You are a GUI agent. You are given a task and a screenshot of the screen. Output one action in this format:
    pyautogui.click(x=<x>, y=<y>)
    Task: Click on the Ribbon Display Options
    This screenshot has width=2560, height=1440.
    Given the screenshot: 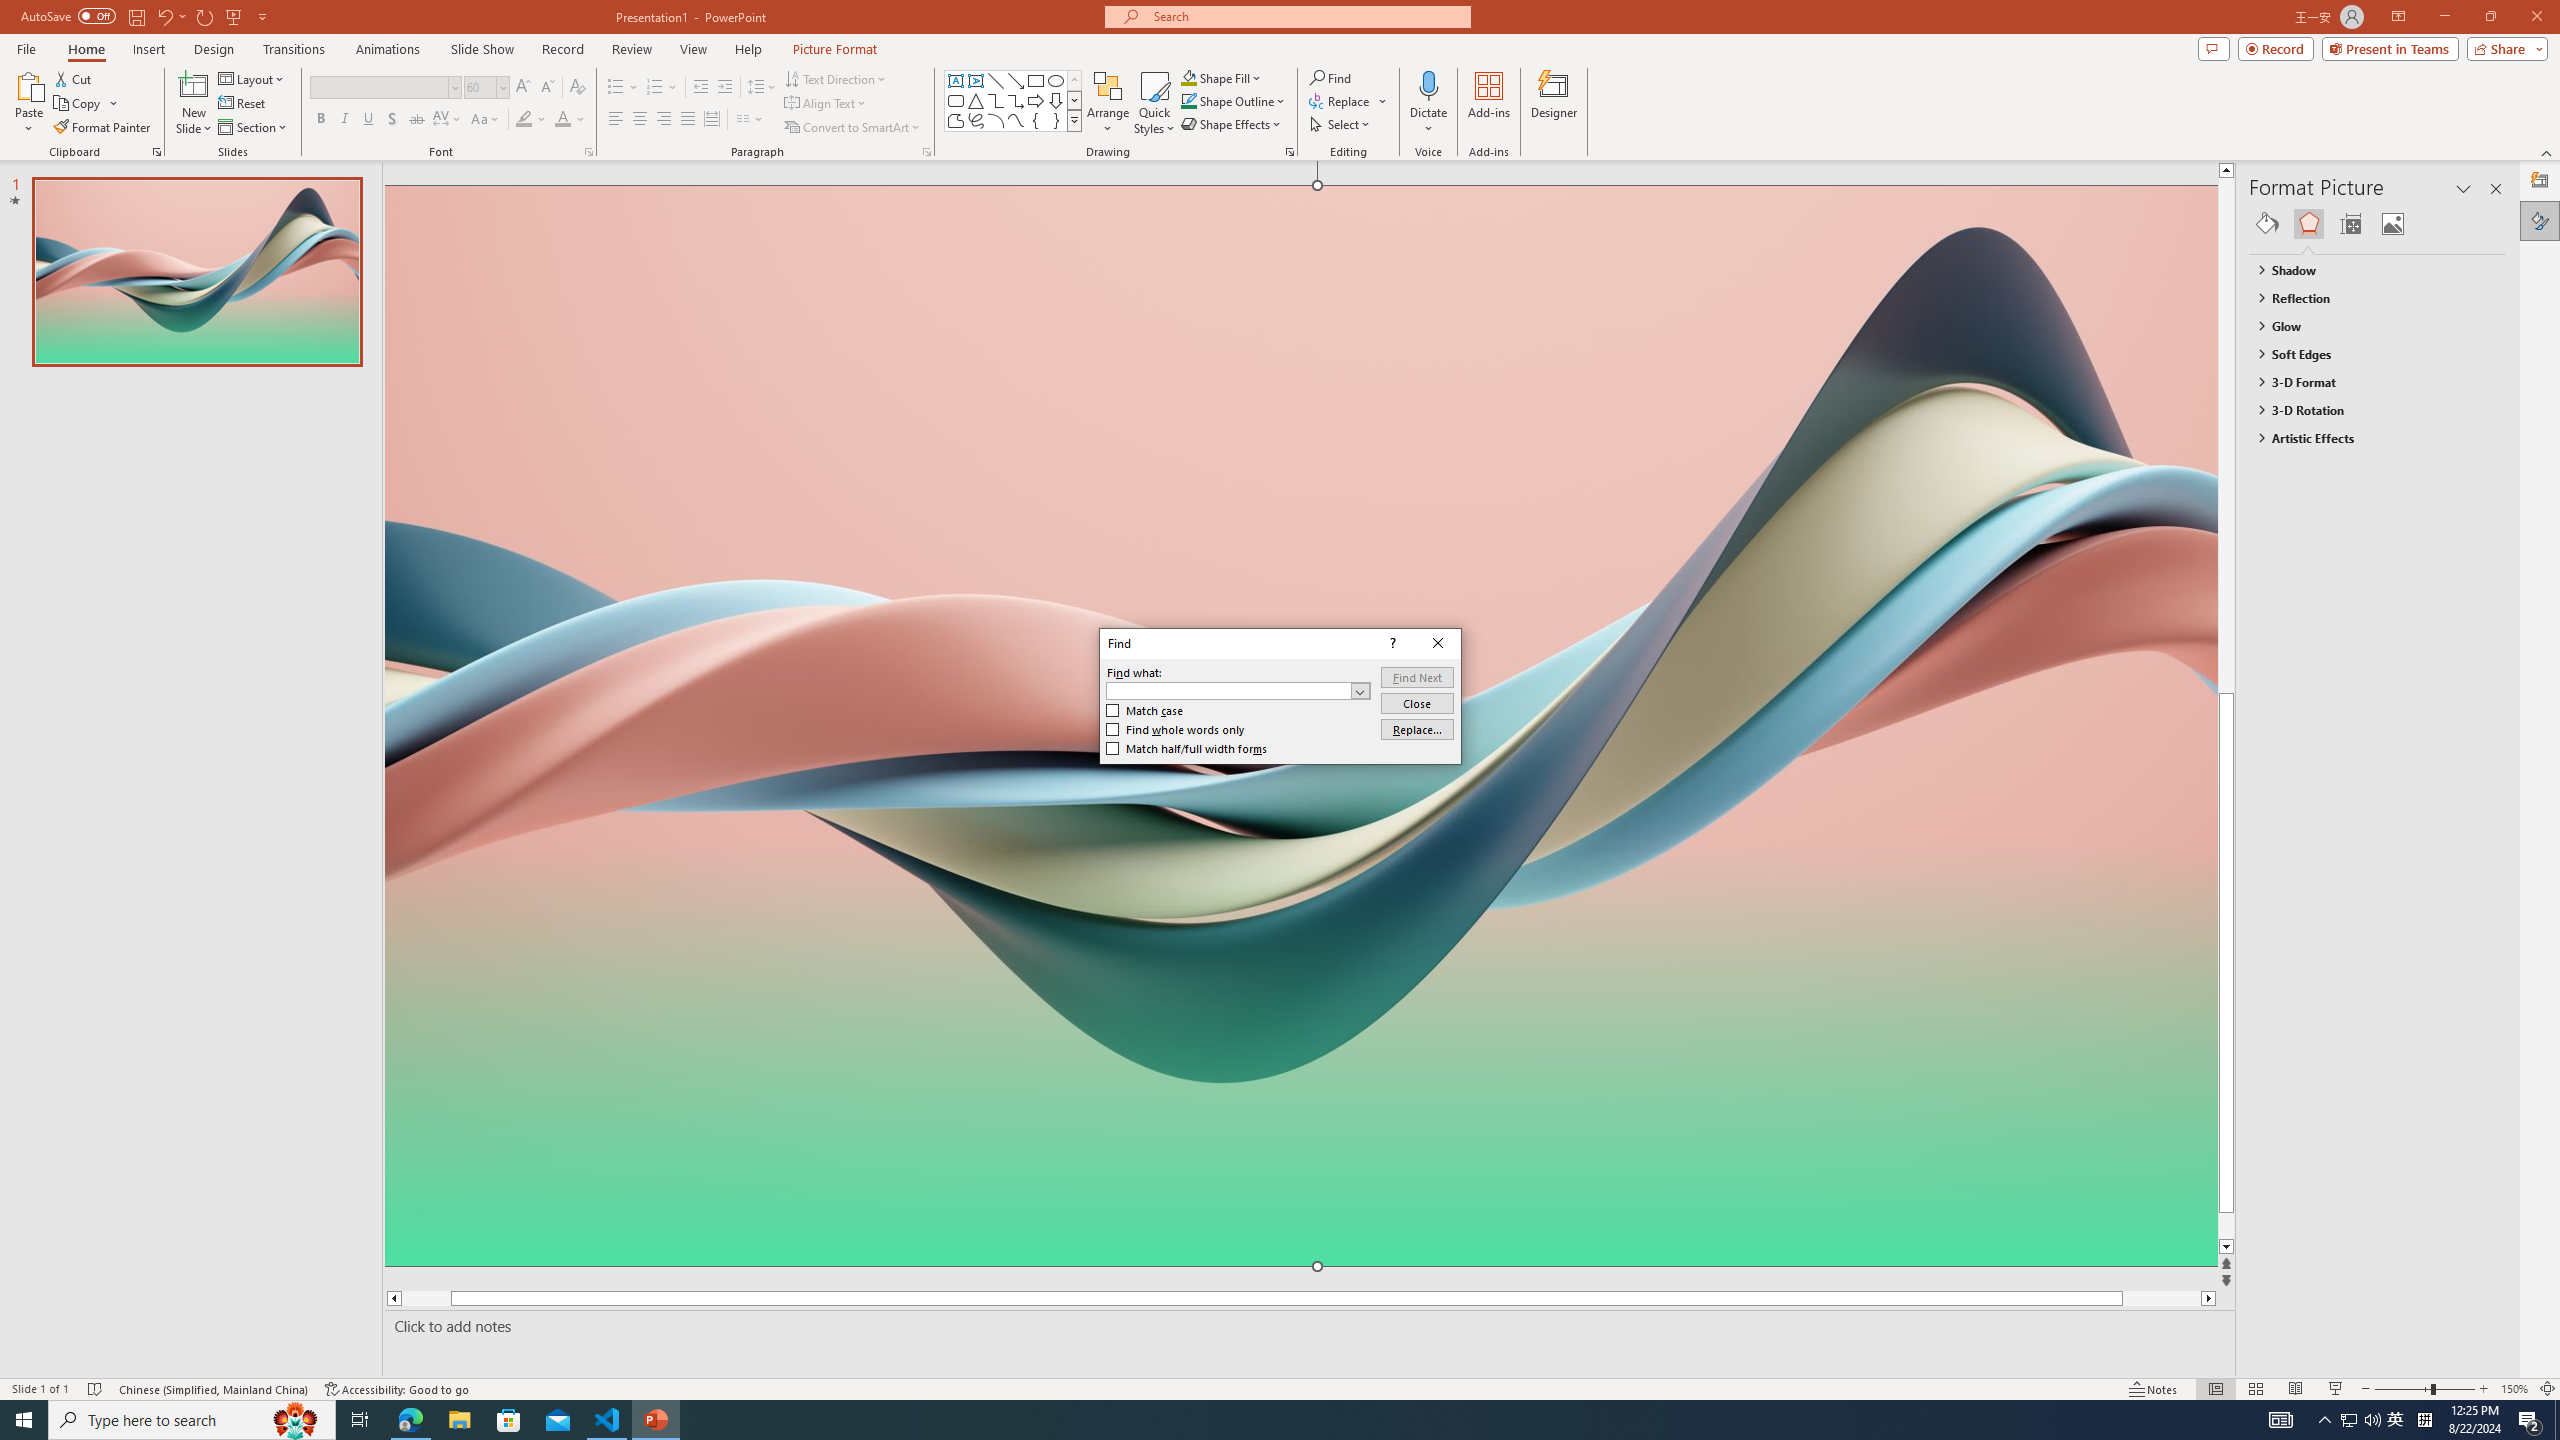 What is the action you would take?
    pyautogui.click(x=2398, y=17)
    